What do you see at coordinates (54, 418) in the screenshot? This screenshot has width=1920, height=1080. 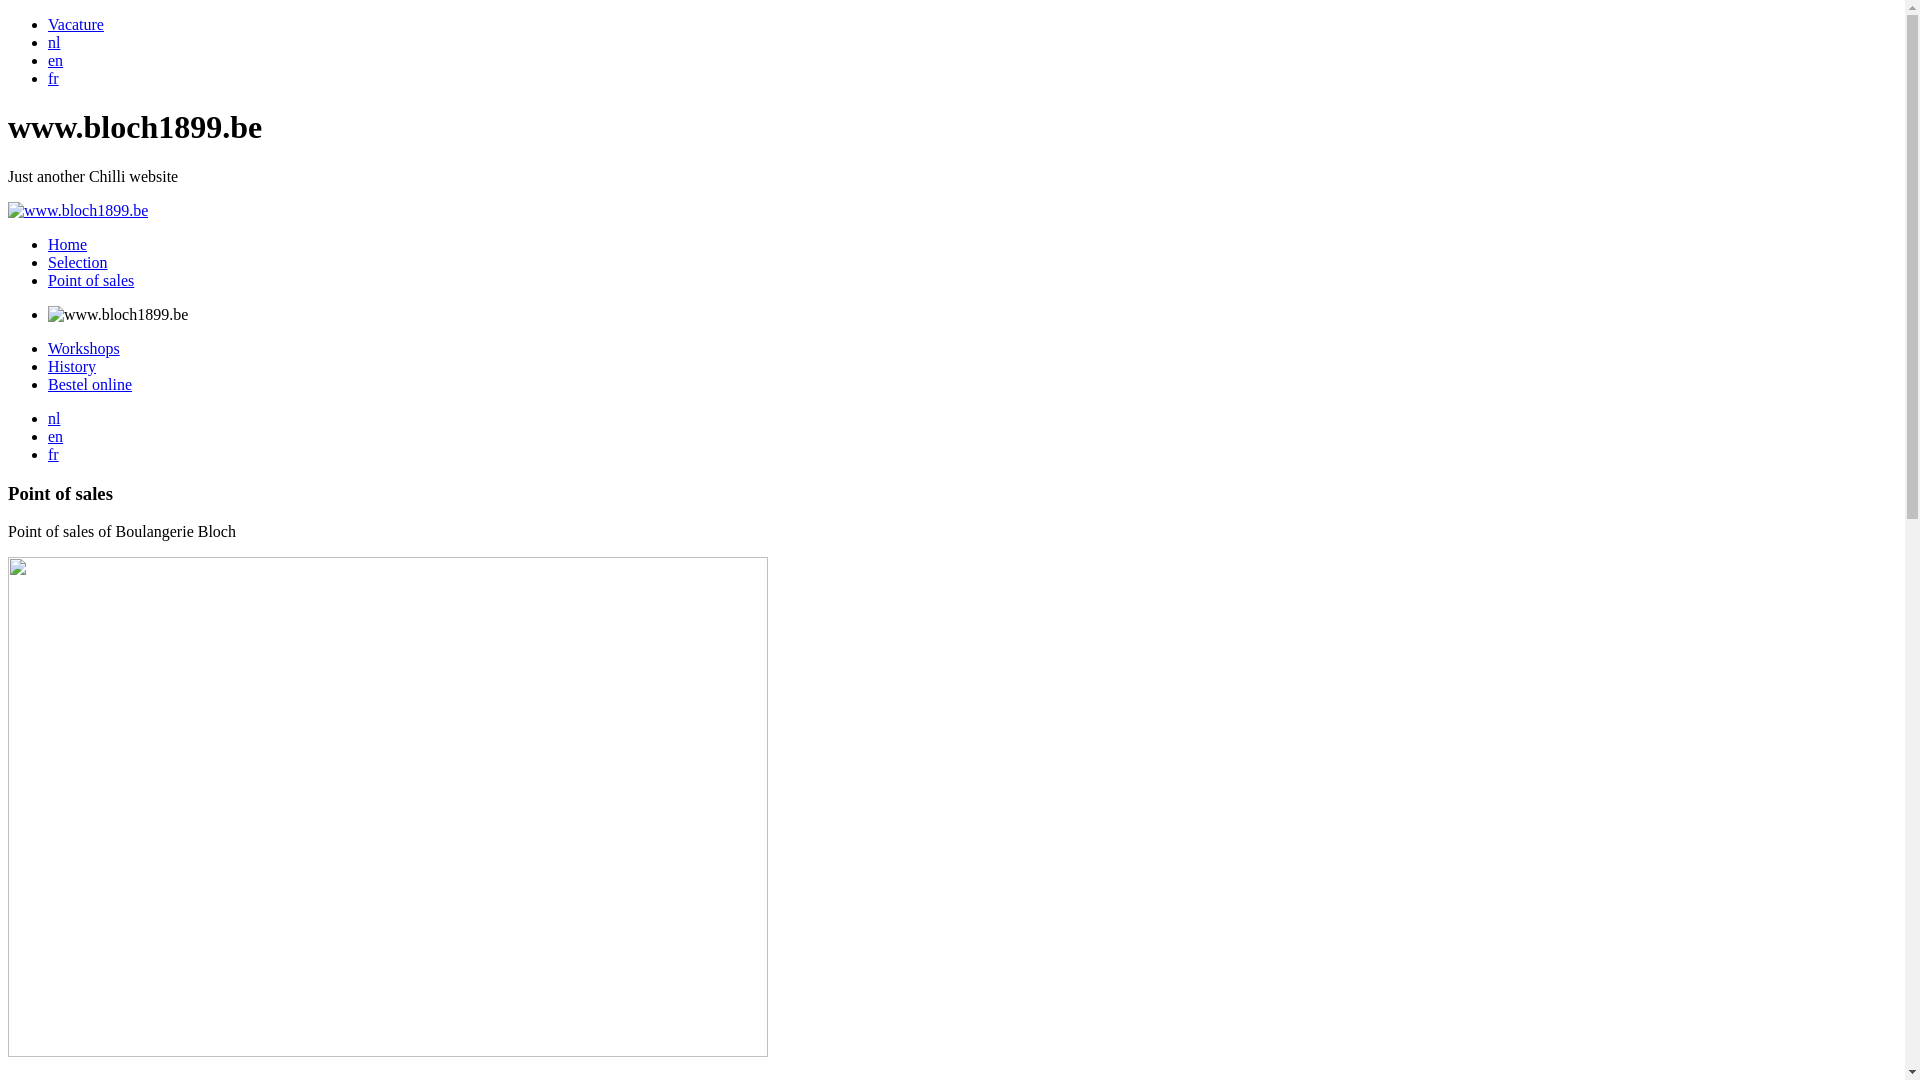 I see `nl` at bounding box center [54, 418].